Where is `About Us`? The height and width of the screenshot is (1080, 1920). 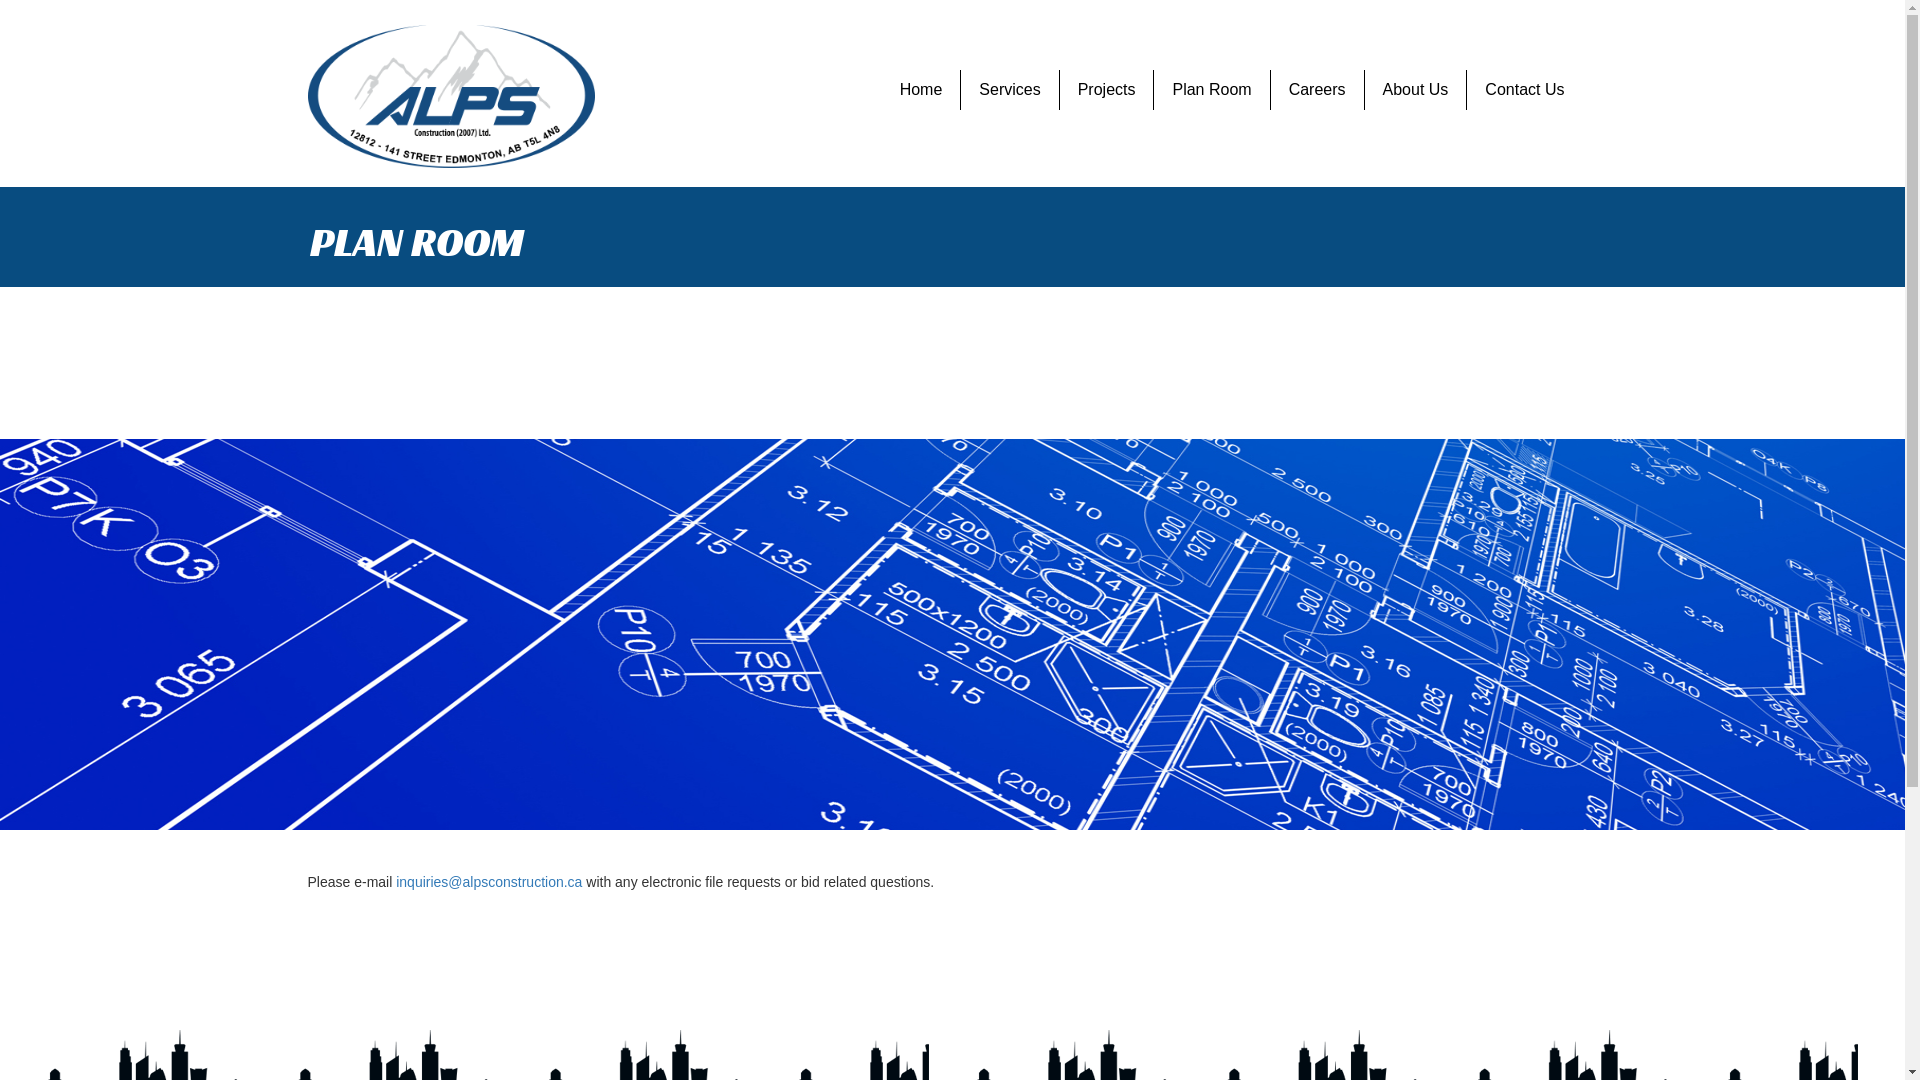 About Us is located at coordinates (1416, 90).